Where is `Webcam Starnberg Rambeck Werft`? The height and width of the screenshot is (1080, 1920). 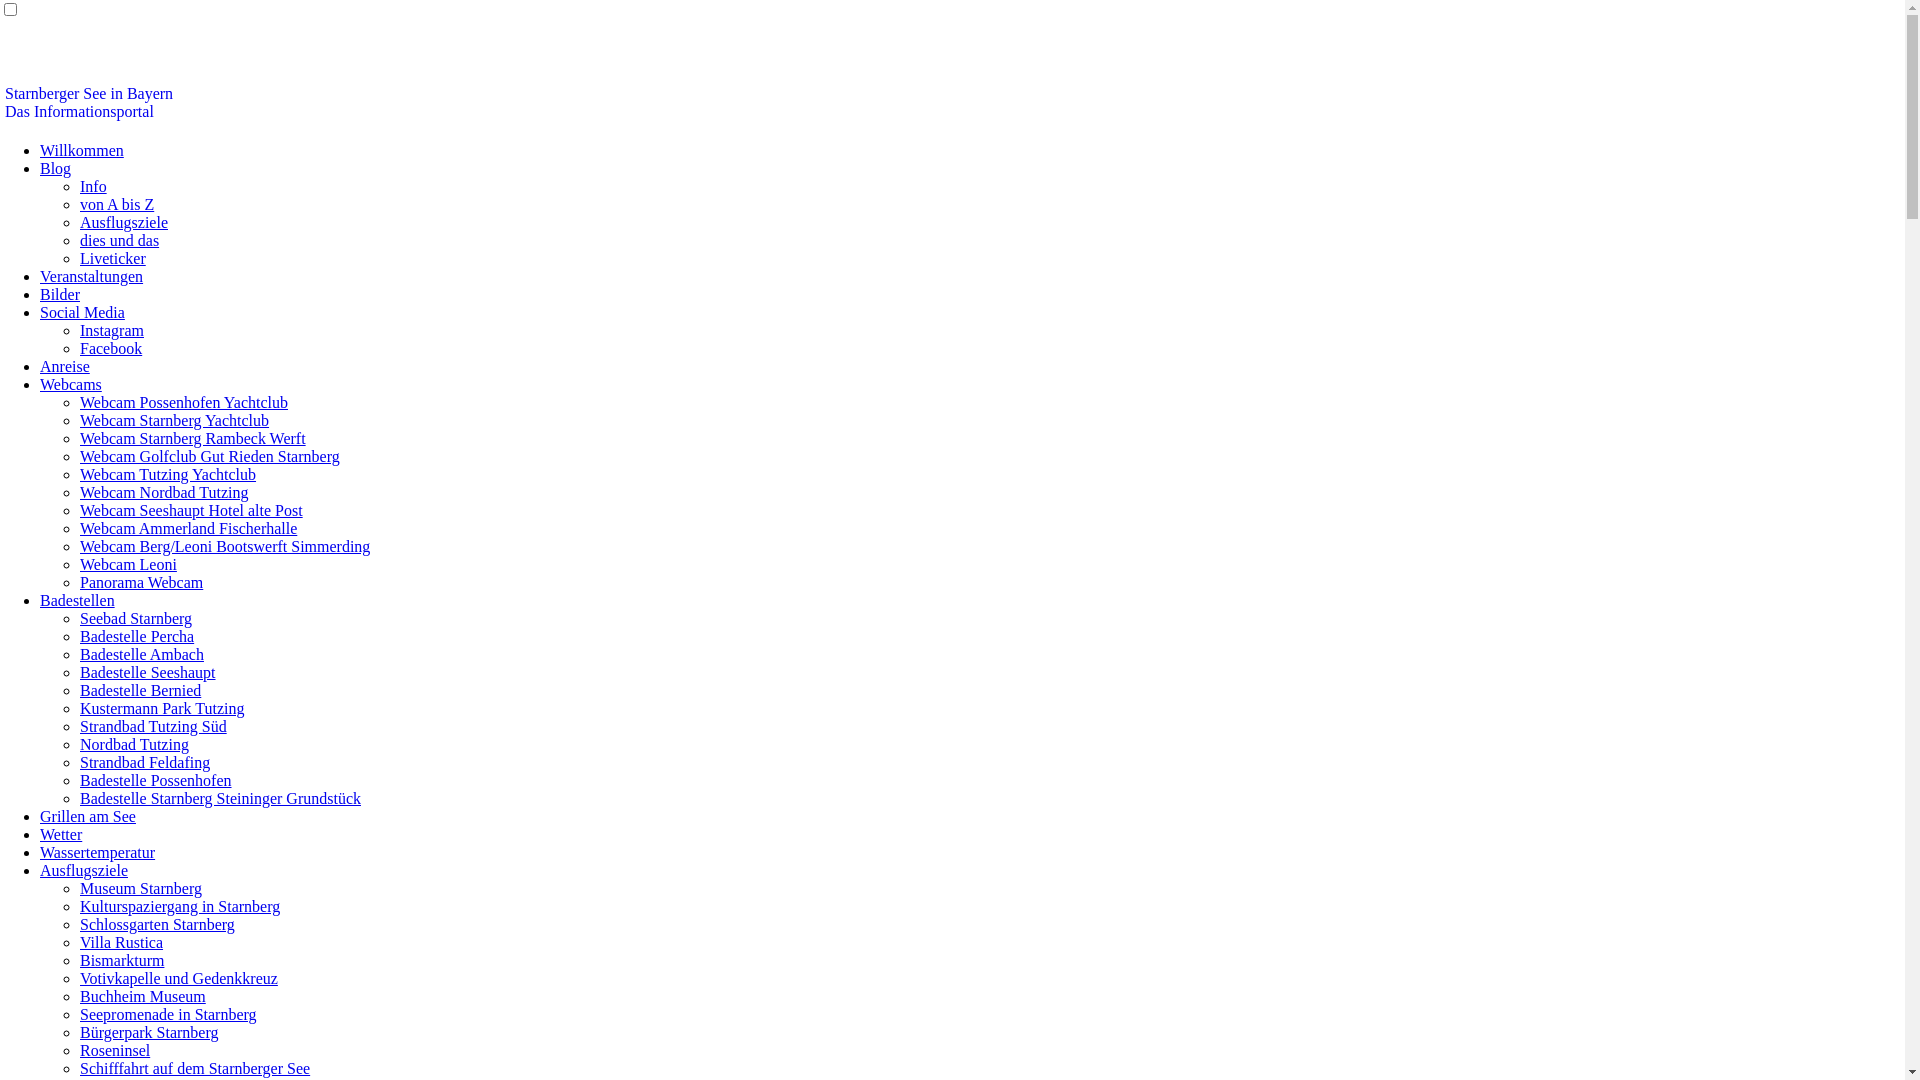 Webcam Starnberg Rambeck Werft is located at coordinates (193, 438).